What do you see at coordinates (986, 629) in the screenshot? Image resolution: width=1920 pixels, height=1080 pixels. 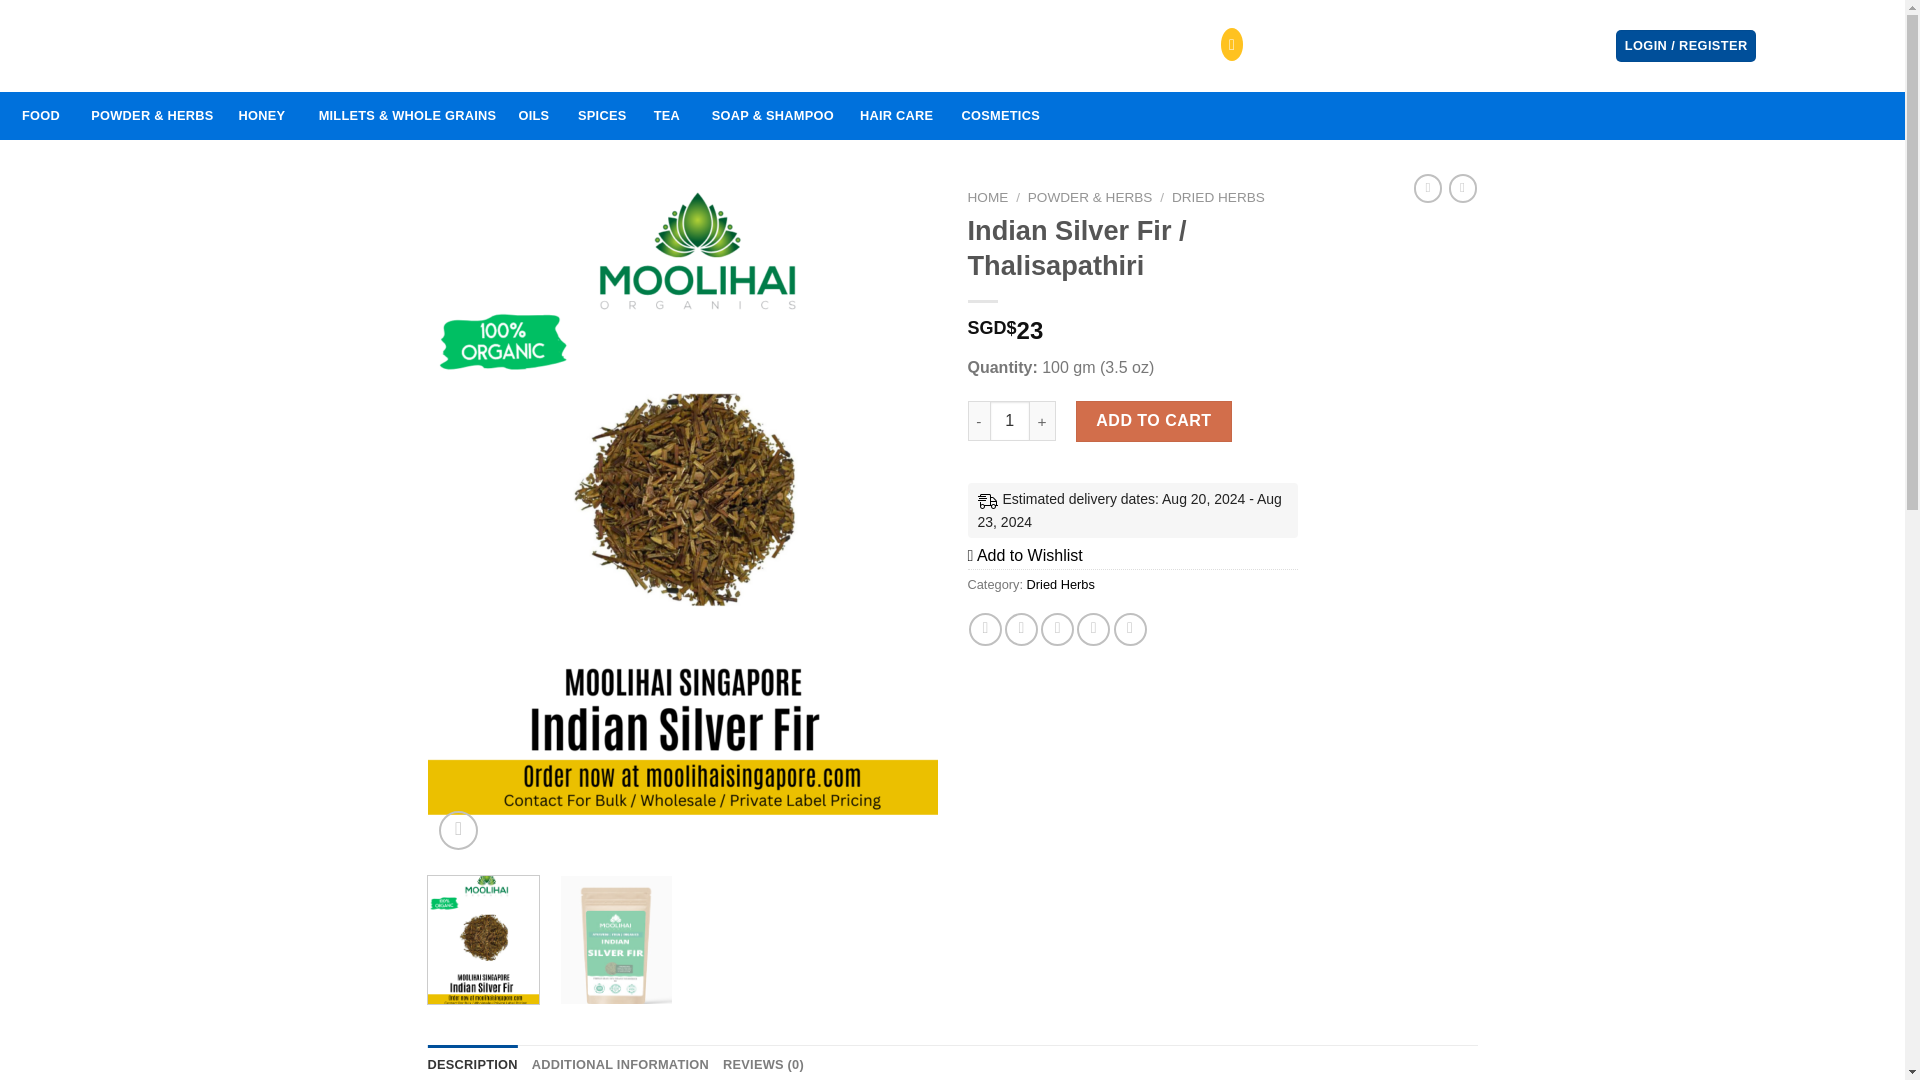 I see `Share on Facebook` at bounding box center [986, 629].